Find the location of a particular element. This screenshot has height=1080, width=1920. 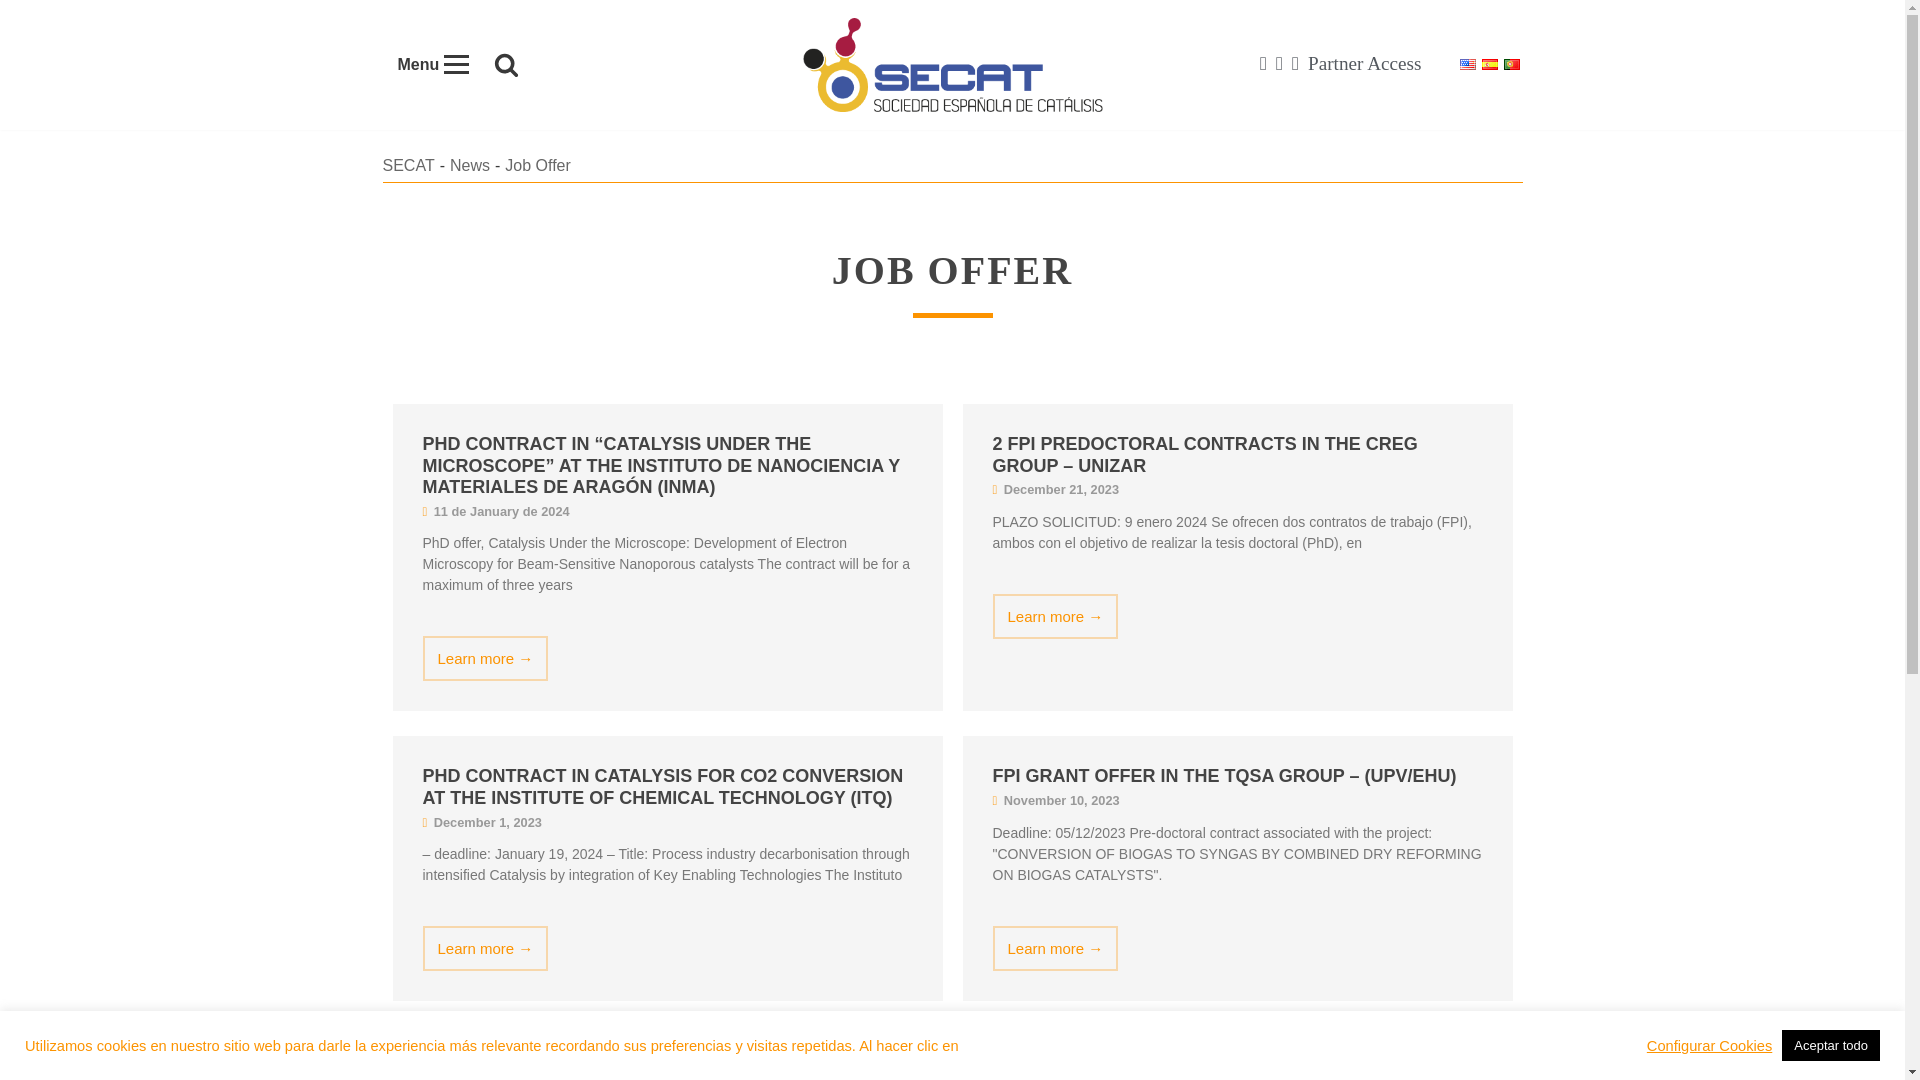

English is located at coordinates (1466, 64).